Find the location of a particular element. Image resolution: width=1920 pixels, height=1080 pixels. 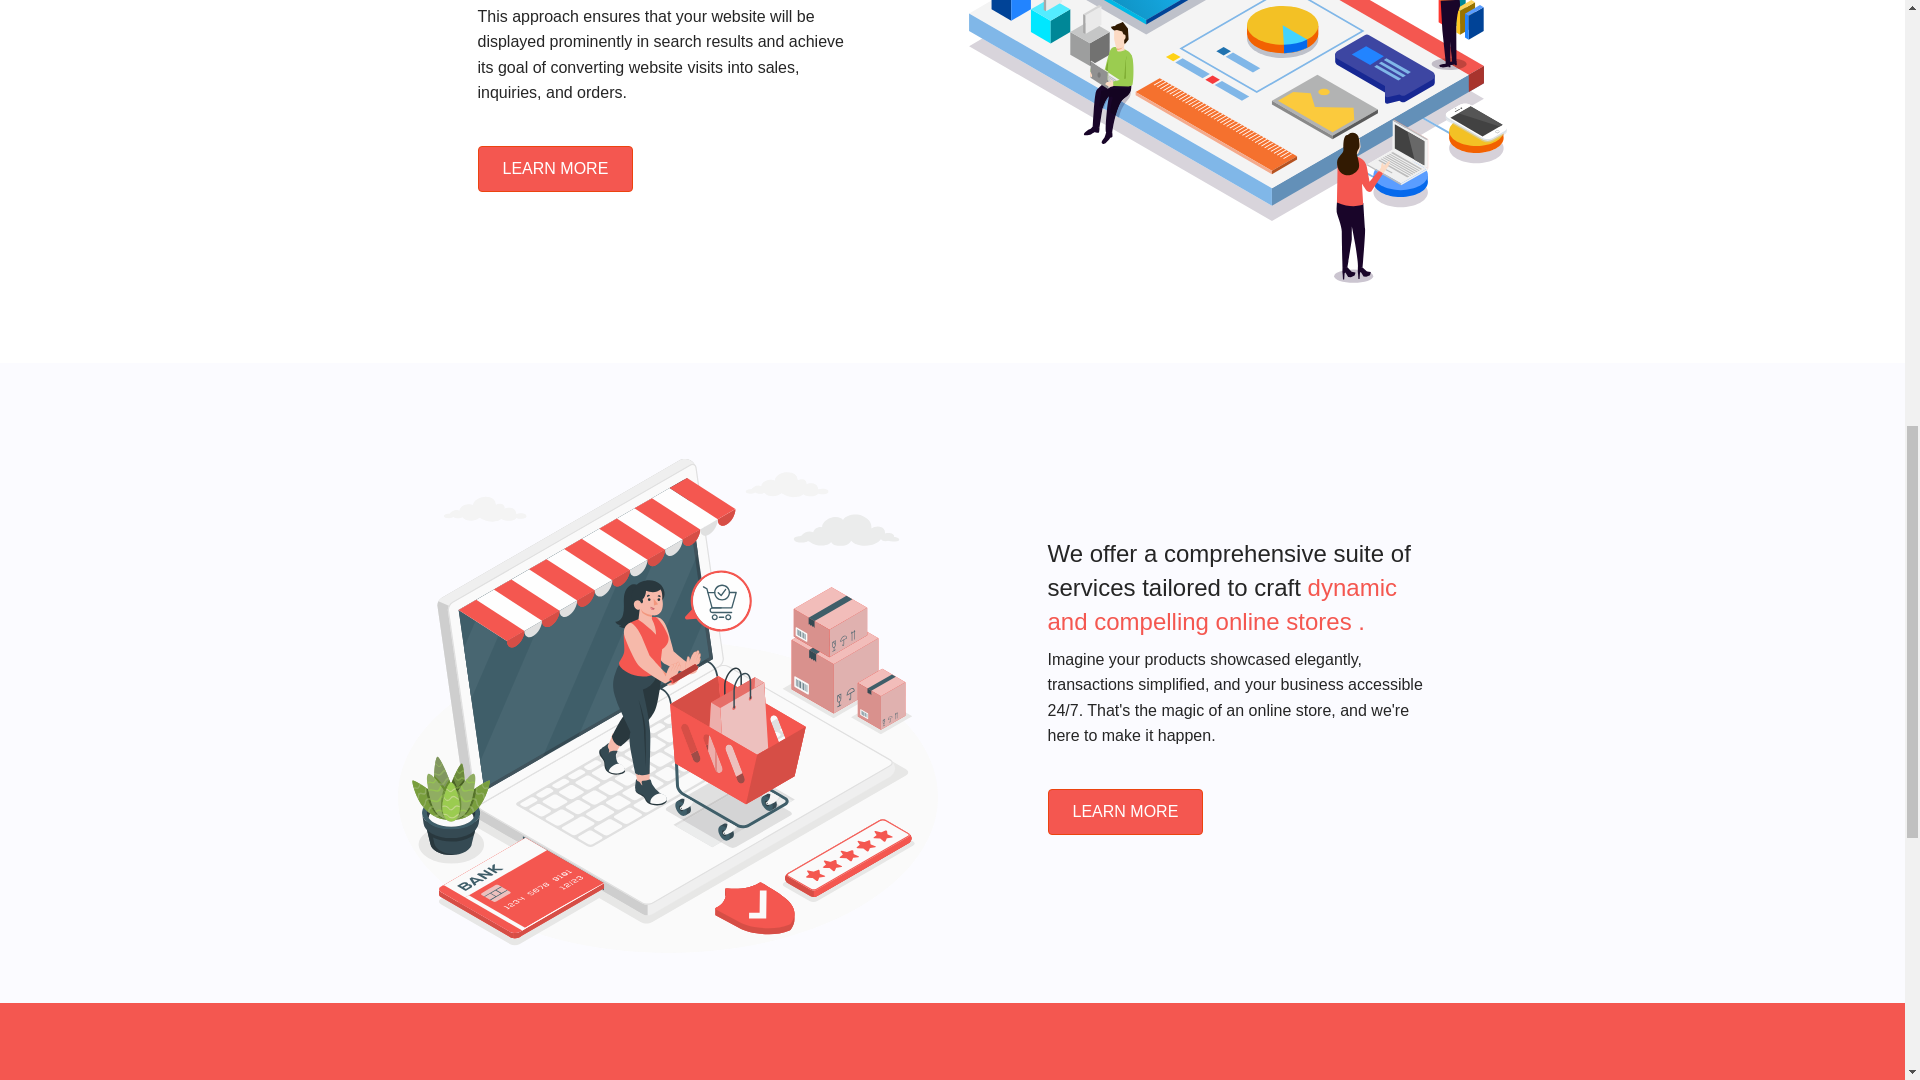

LEARN MORE is located at coordinates (1126, 812).